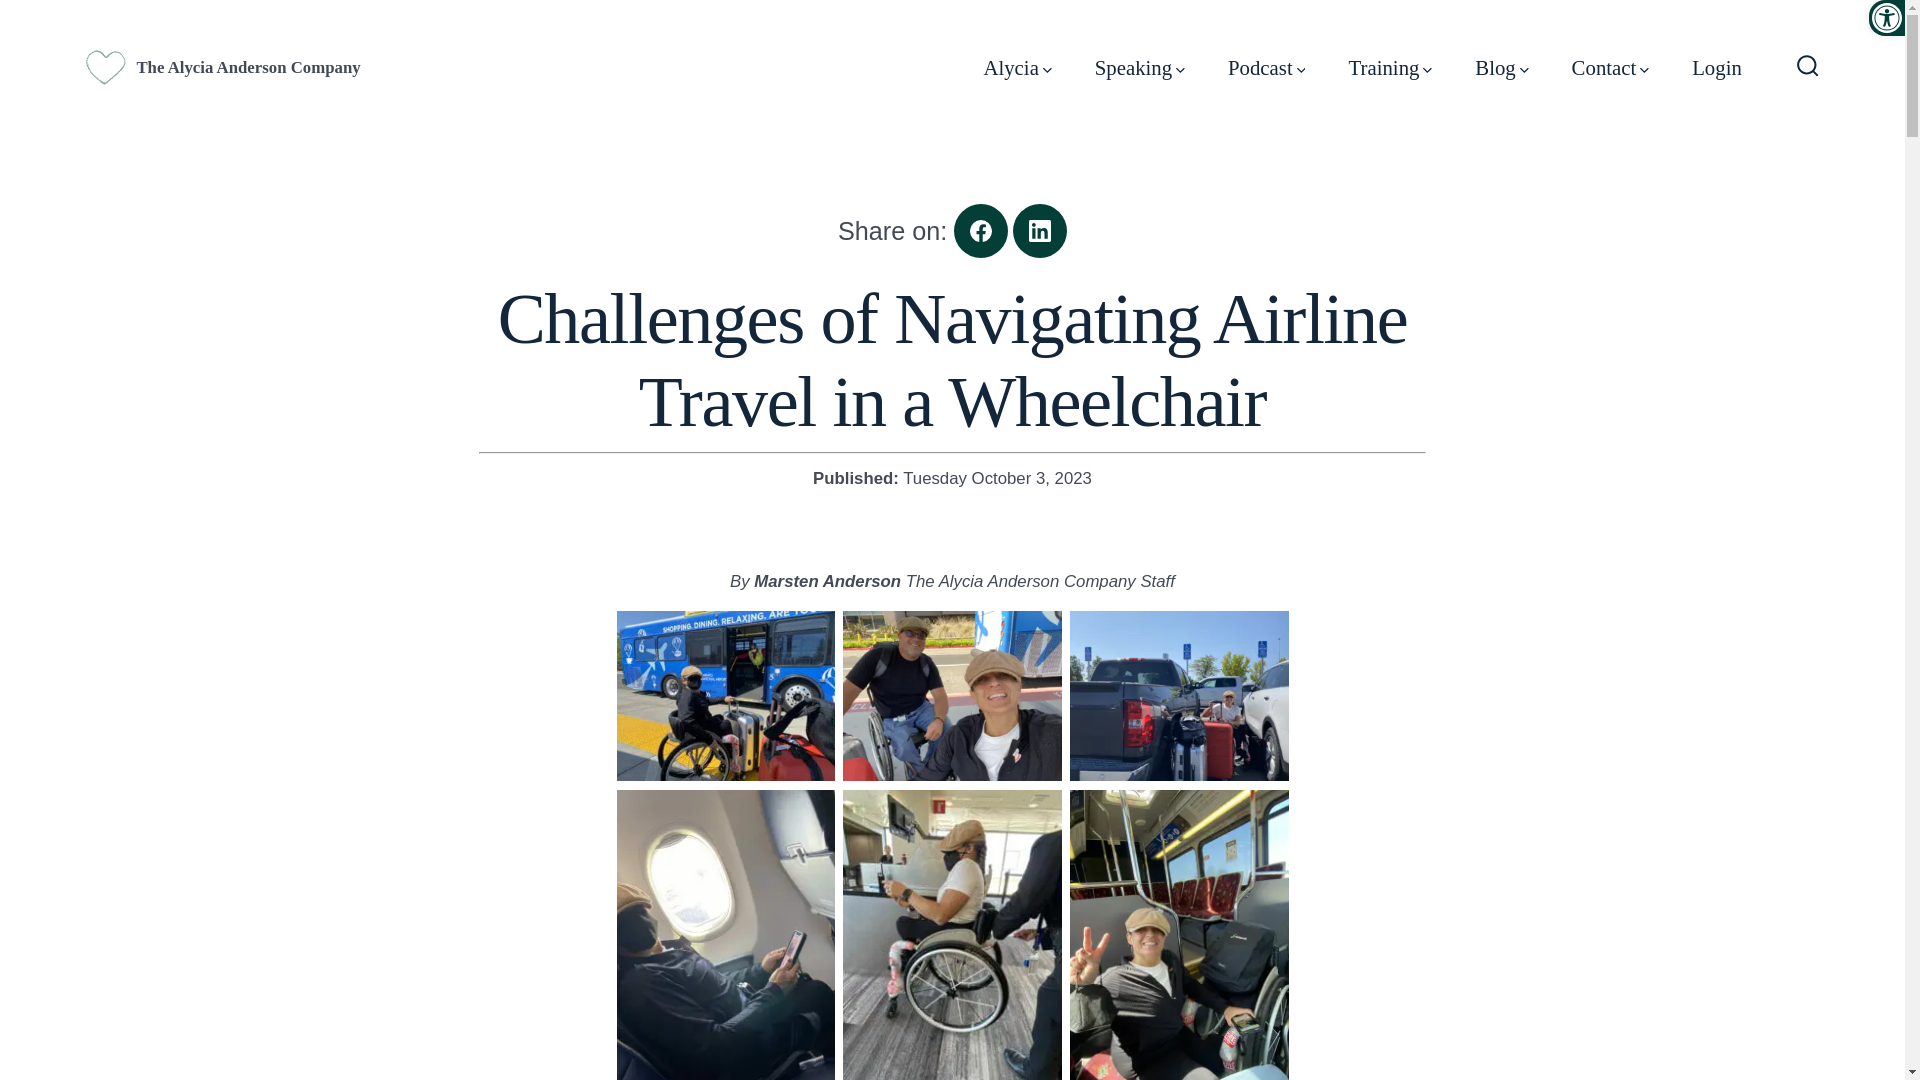 The height and width of the screenshot is (1080, 1920). Describe the element at coordinates (1016, 68) in the screenshot. I see `Alycia` at that location.